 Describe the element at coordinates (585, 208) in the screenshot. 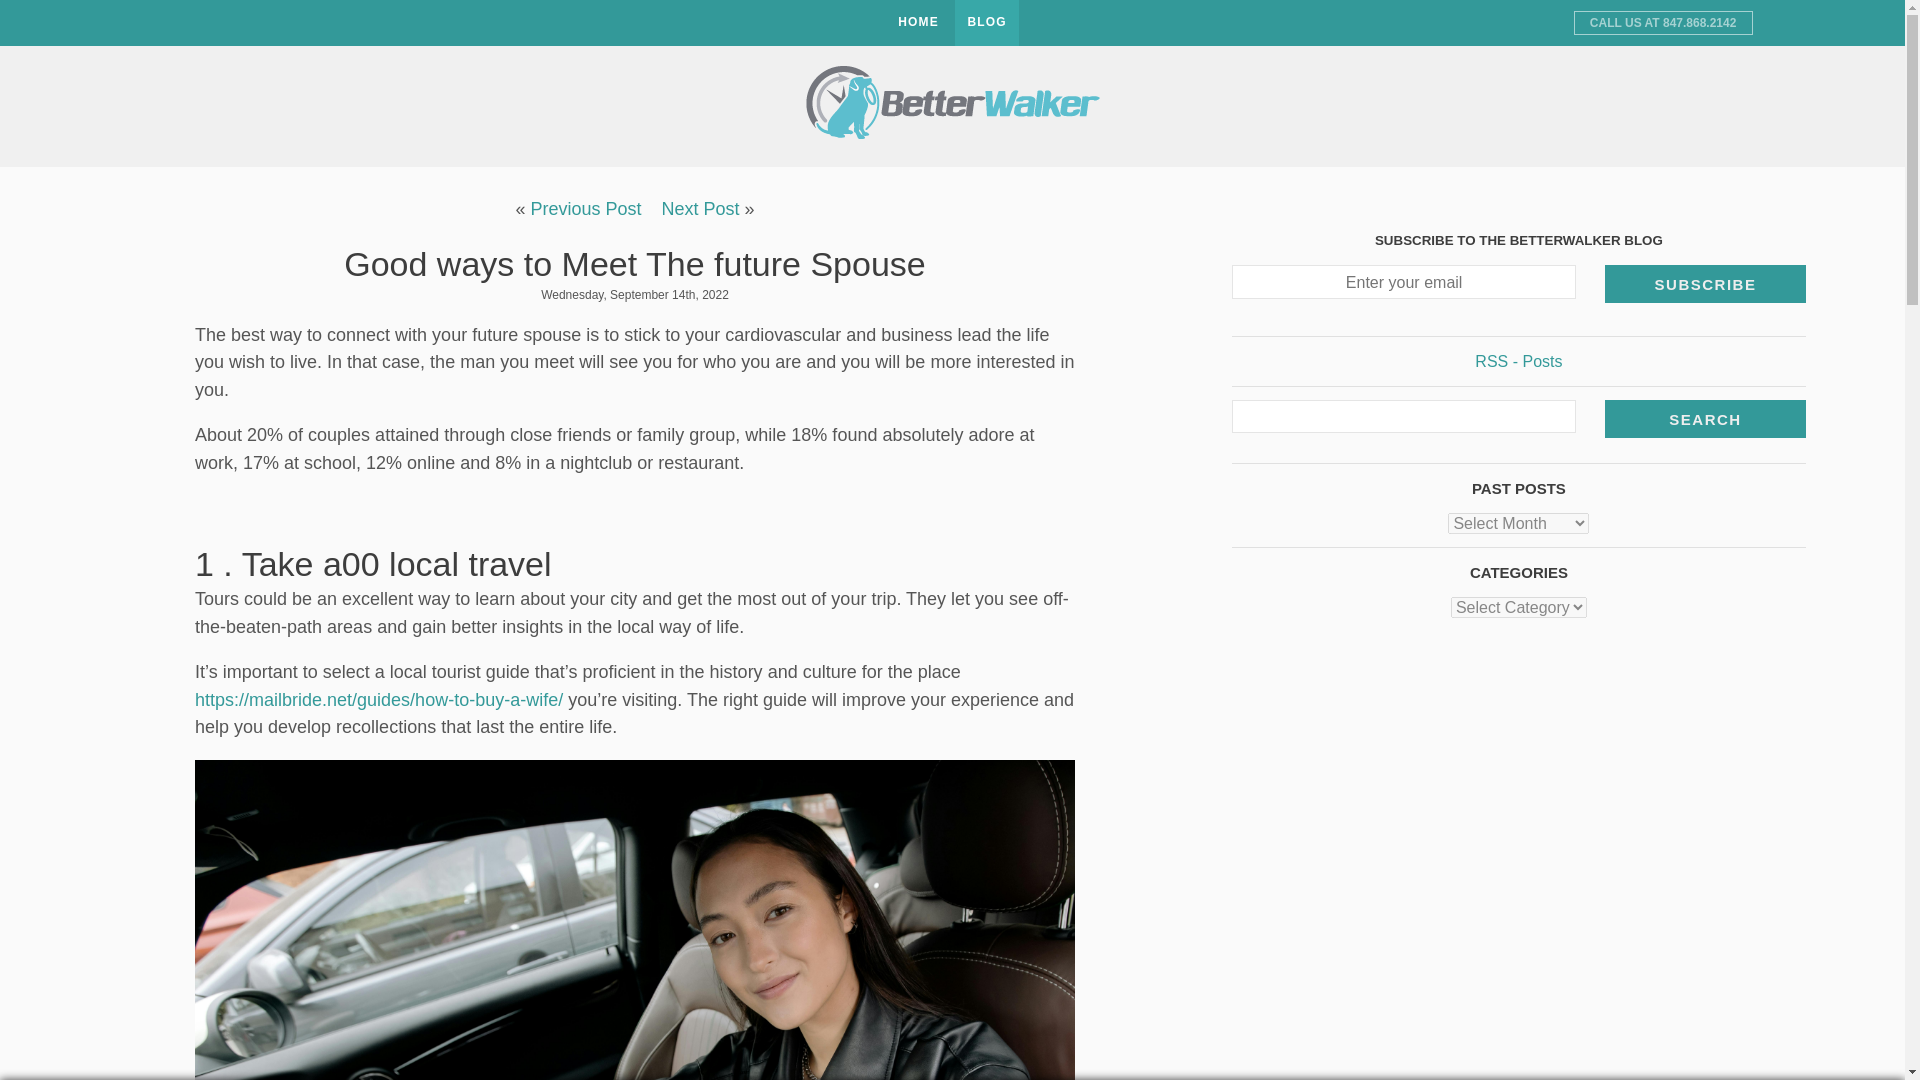

I see `Previous Post` at that location.